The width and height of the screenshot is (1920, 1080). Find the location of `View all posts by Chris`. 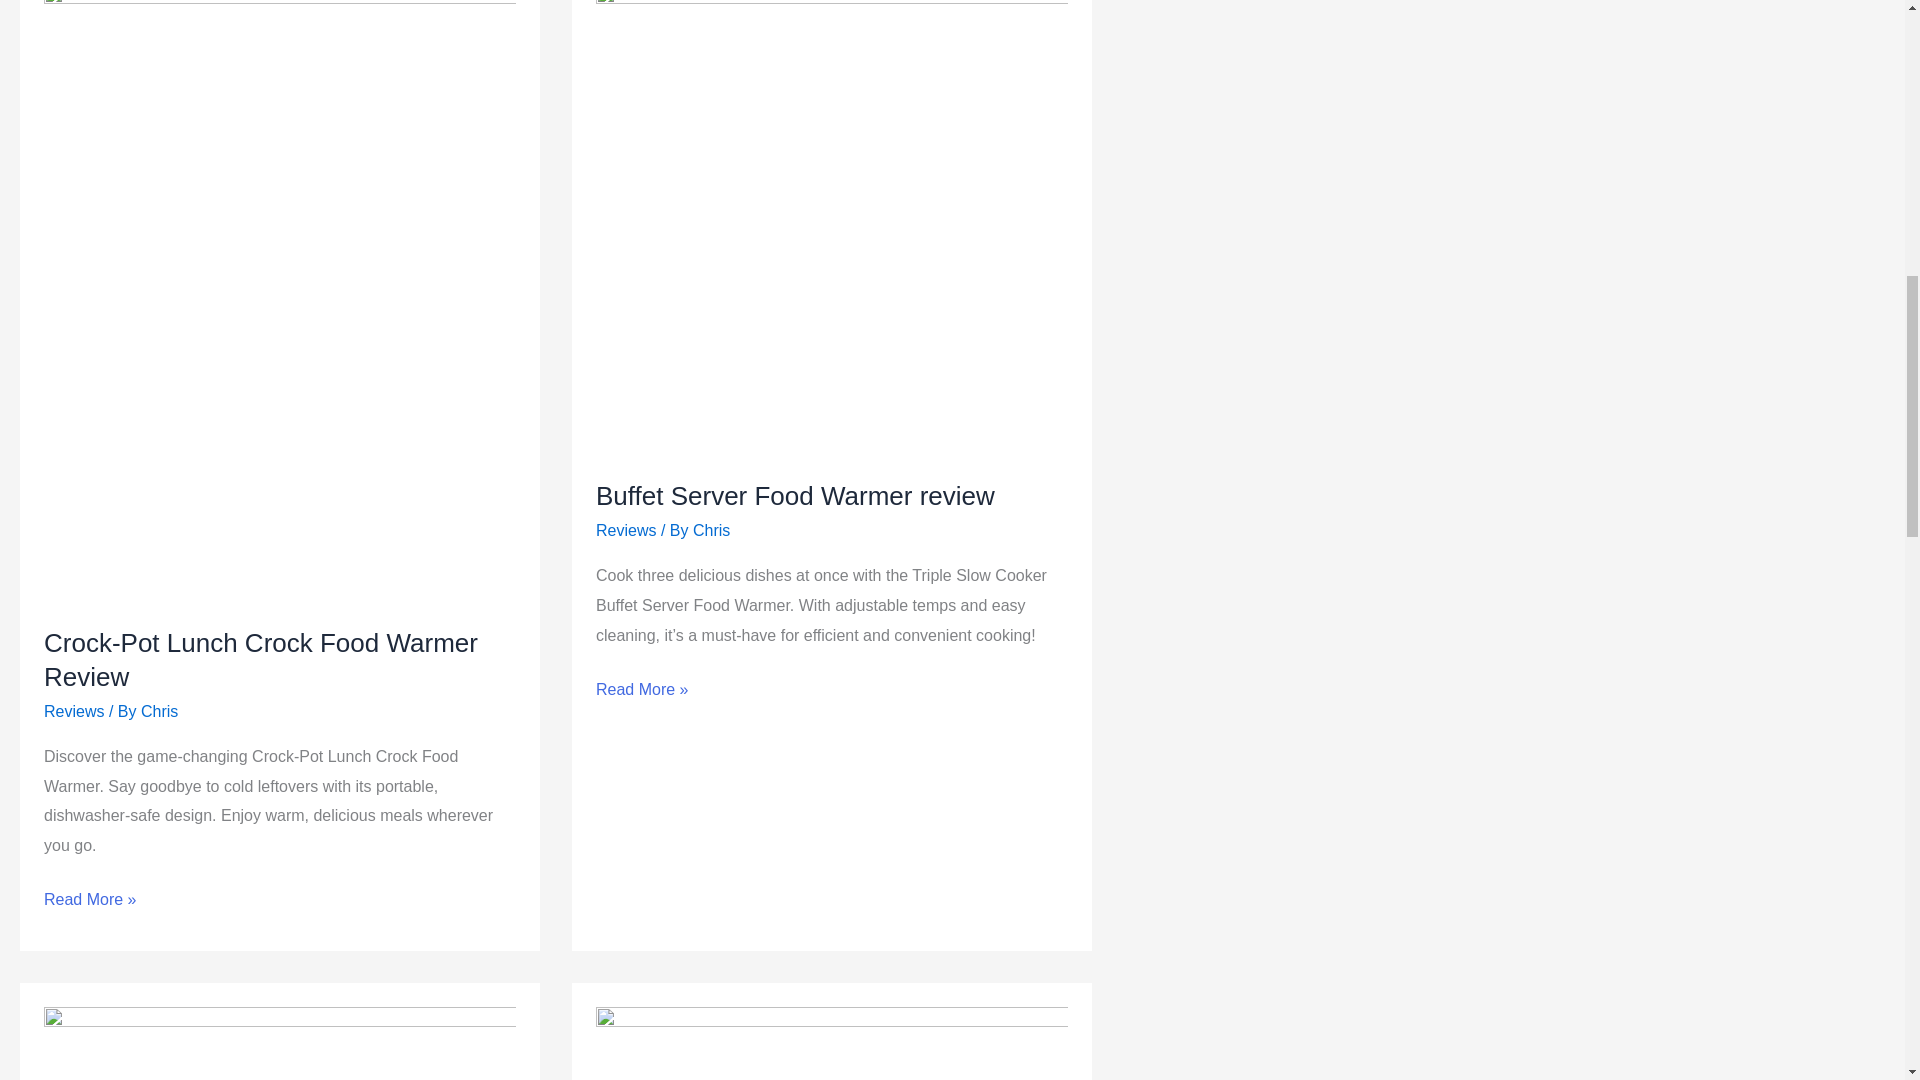

View all posts by Chris is located at coordinates (711, 530).